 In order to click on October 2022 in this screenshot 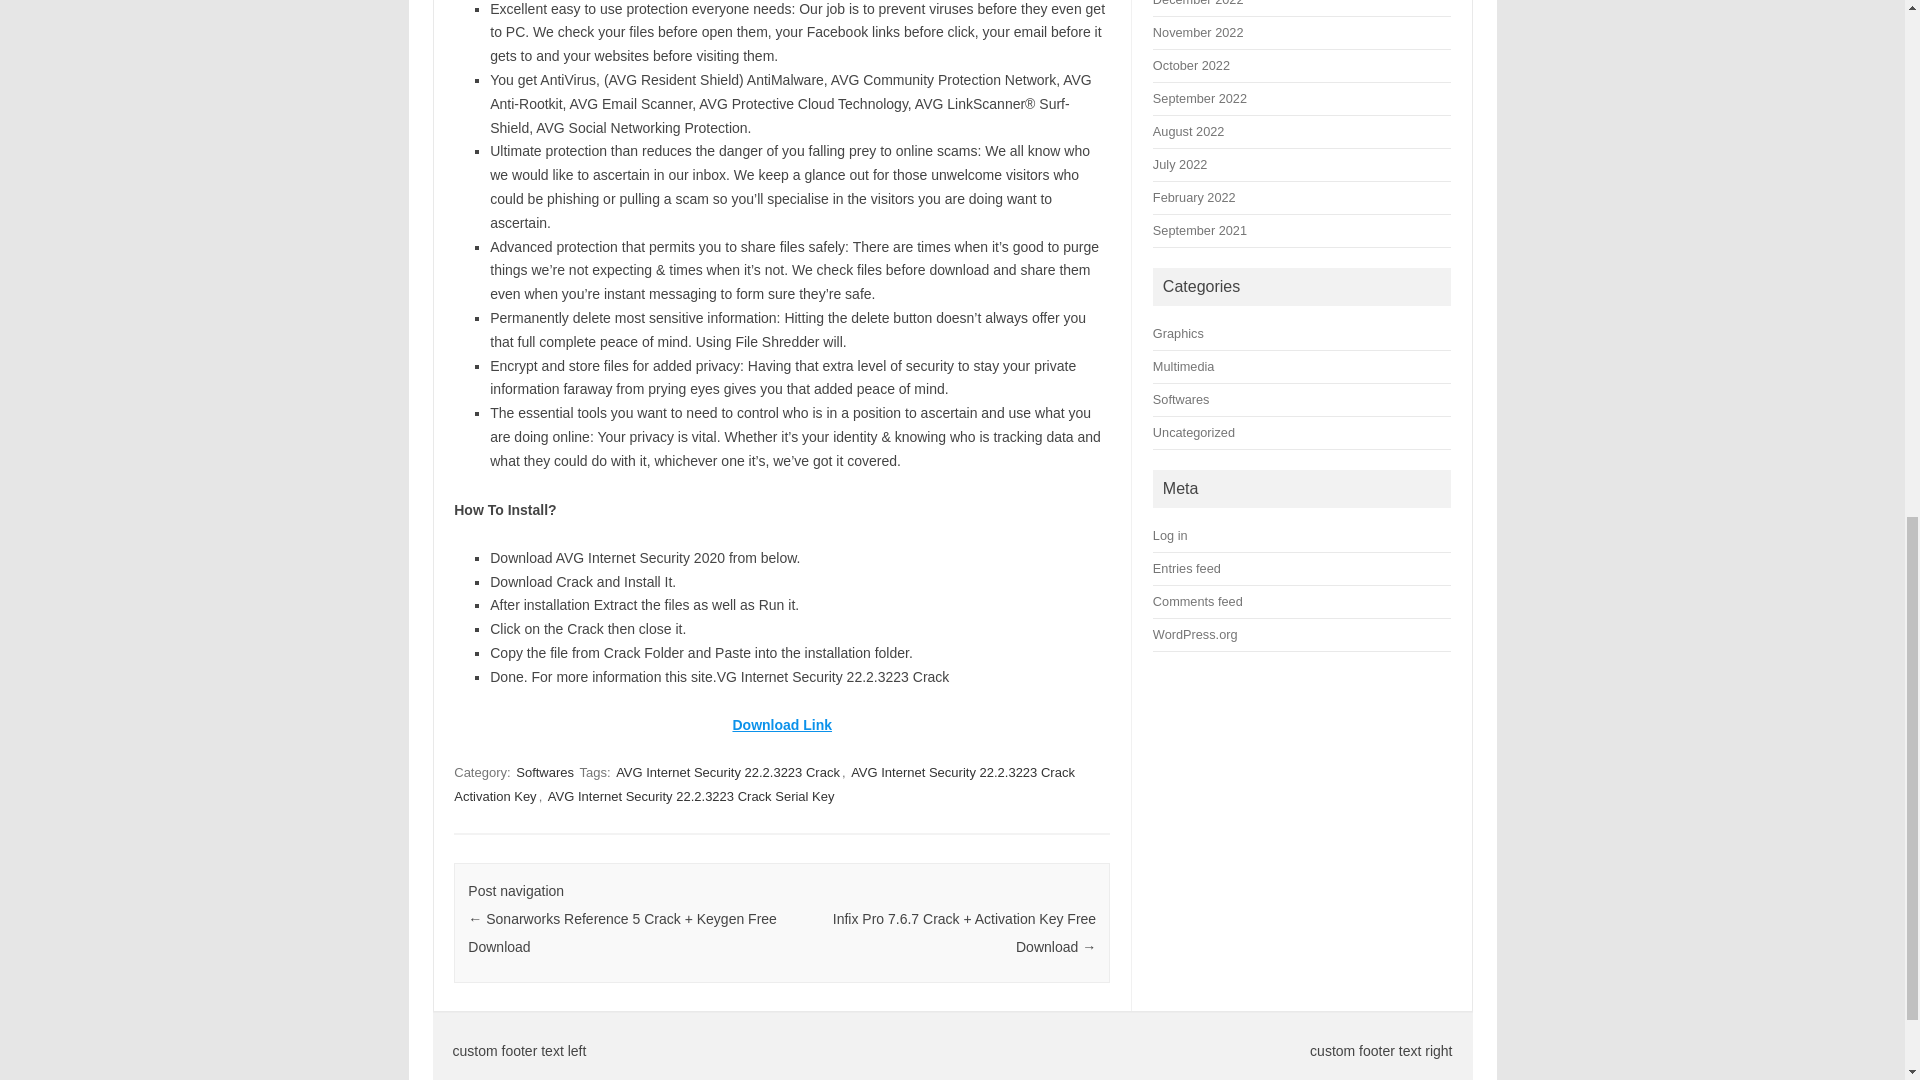, I will do `click(1192, 66)`.